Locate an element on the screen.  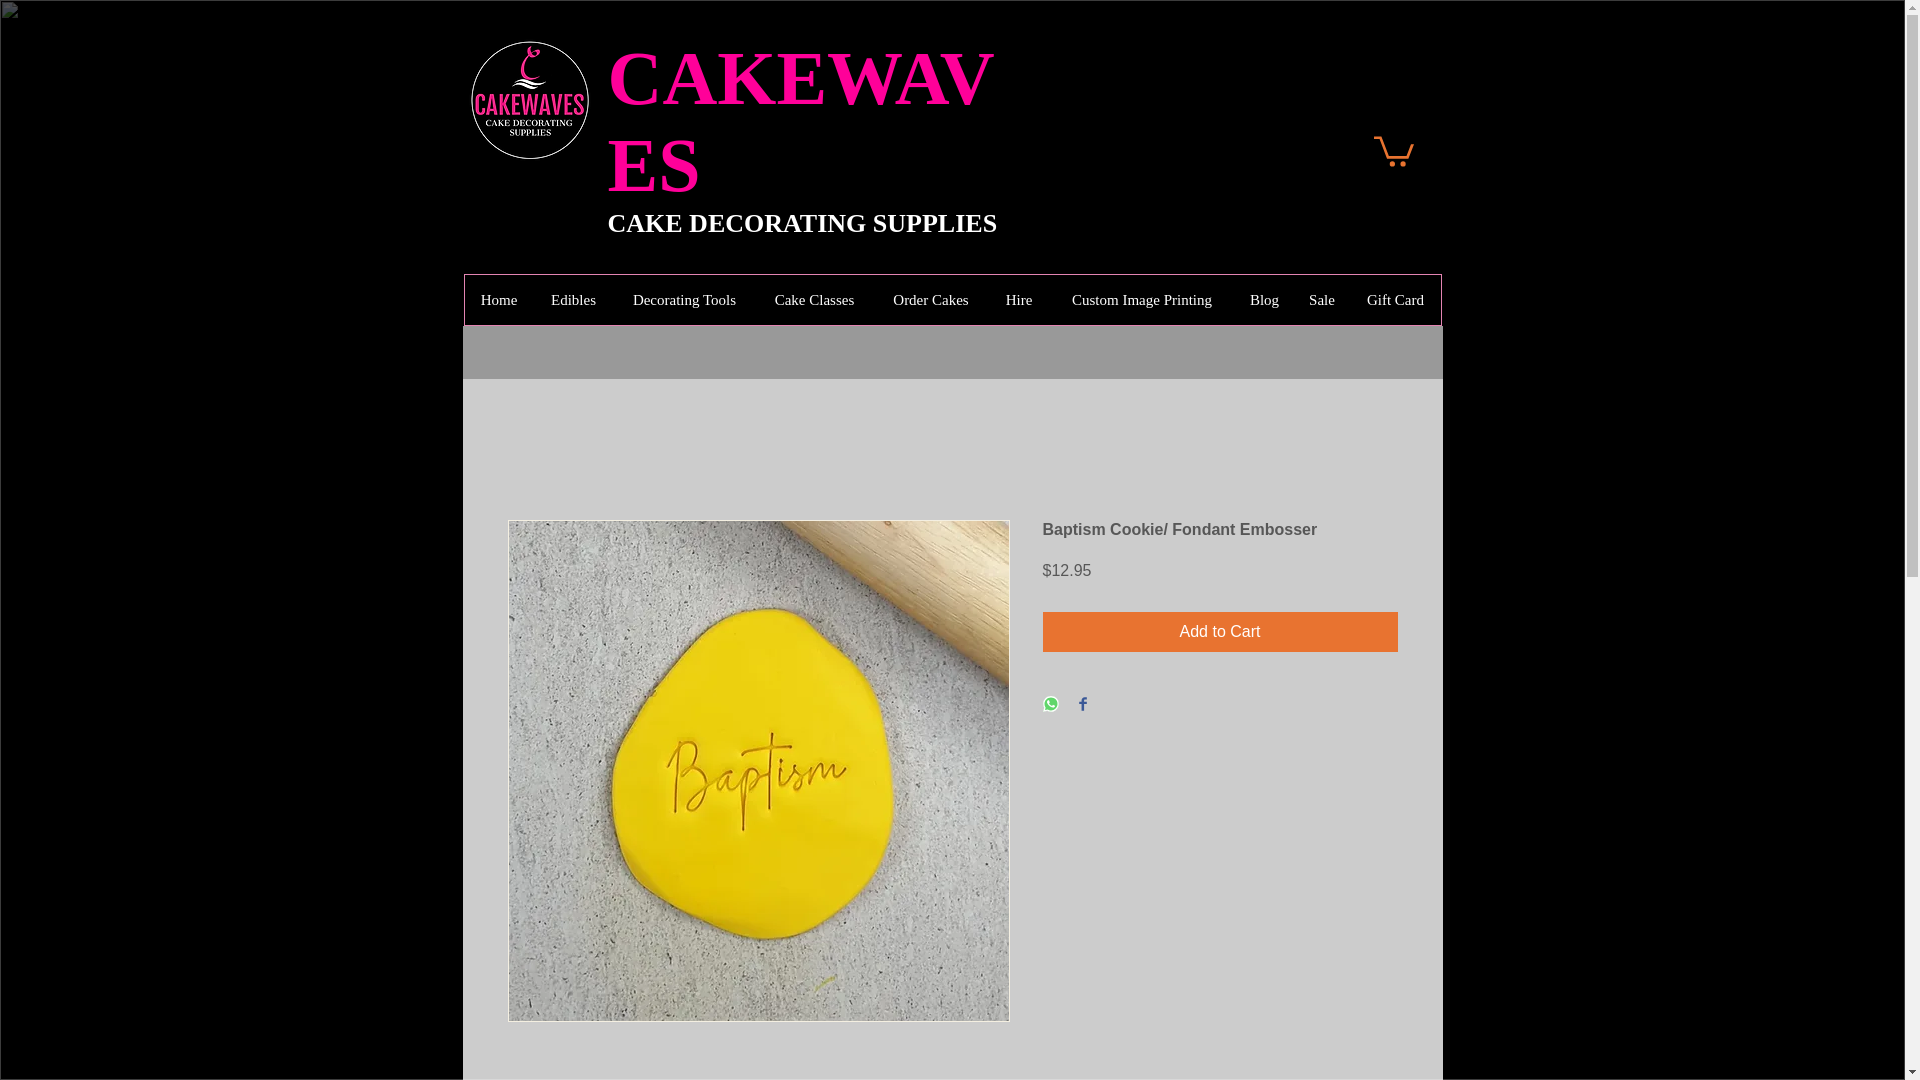
CAKEWAVES is located at coordinates (801, 121).